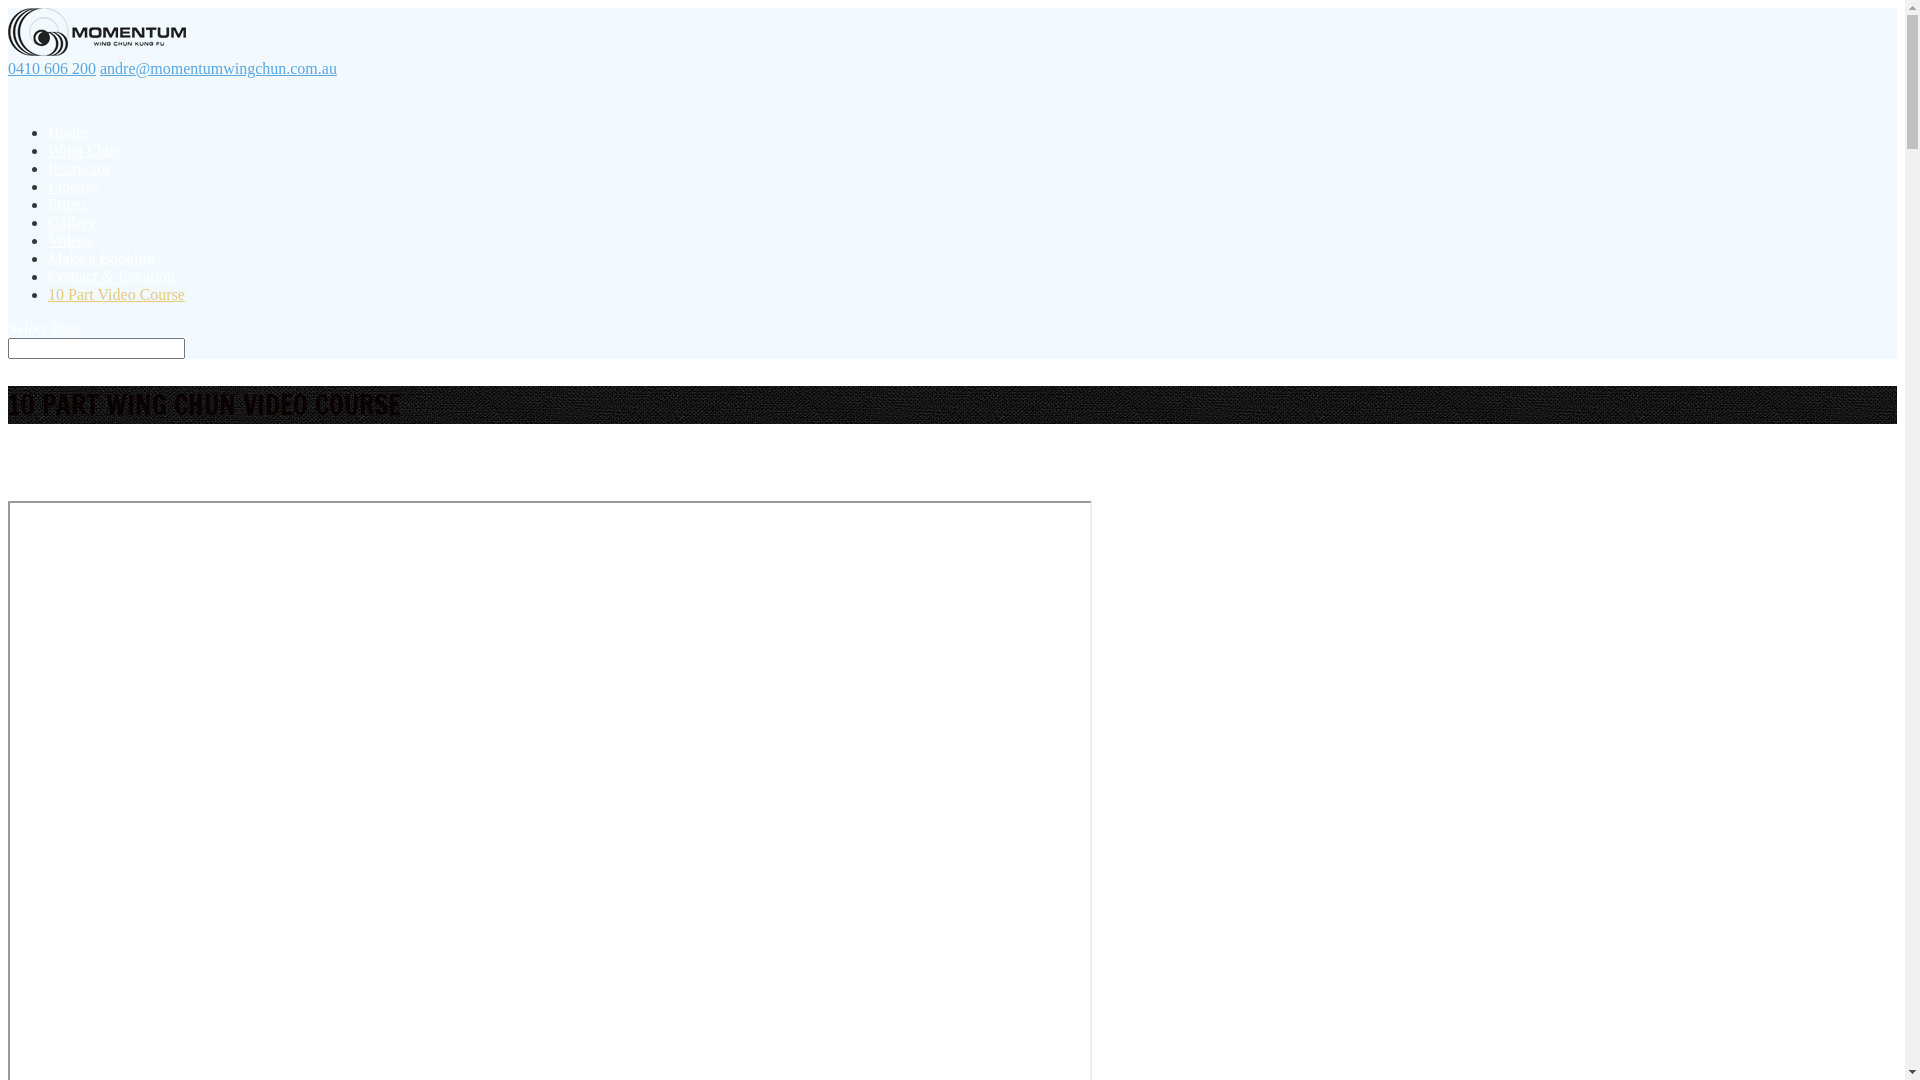  I want to click on Gallery, so click(72, 232).